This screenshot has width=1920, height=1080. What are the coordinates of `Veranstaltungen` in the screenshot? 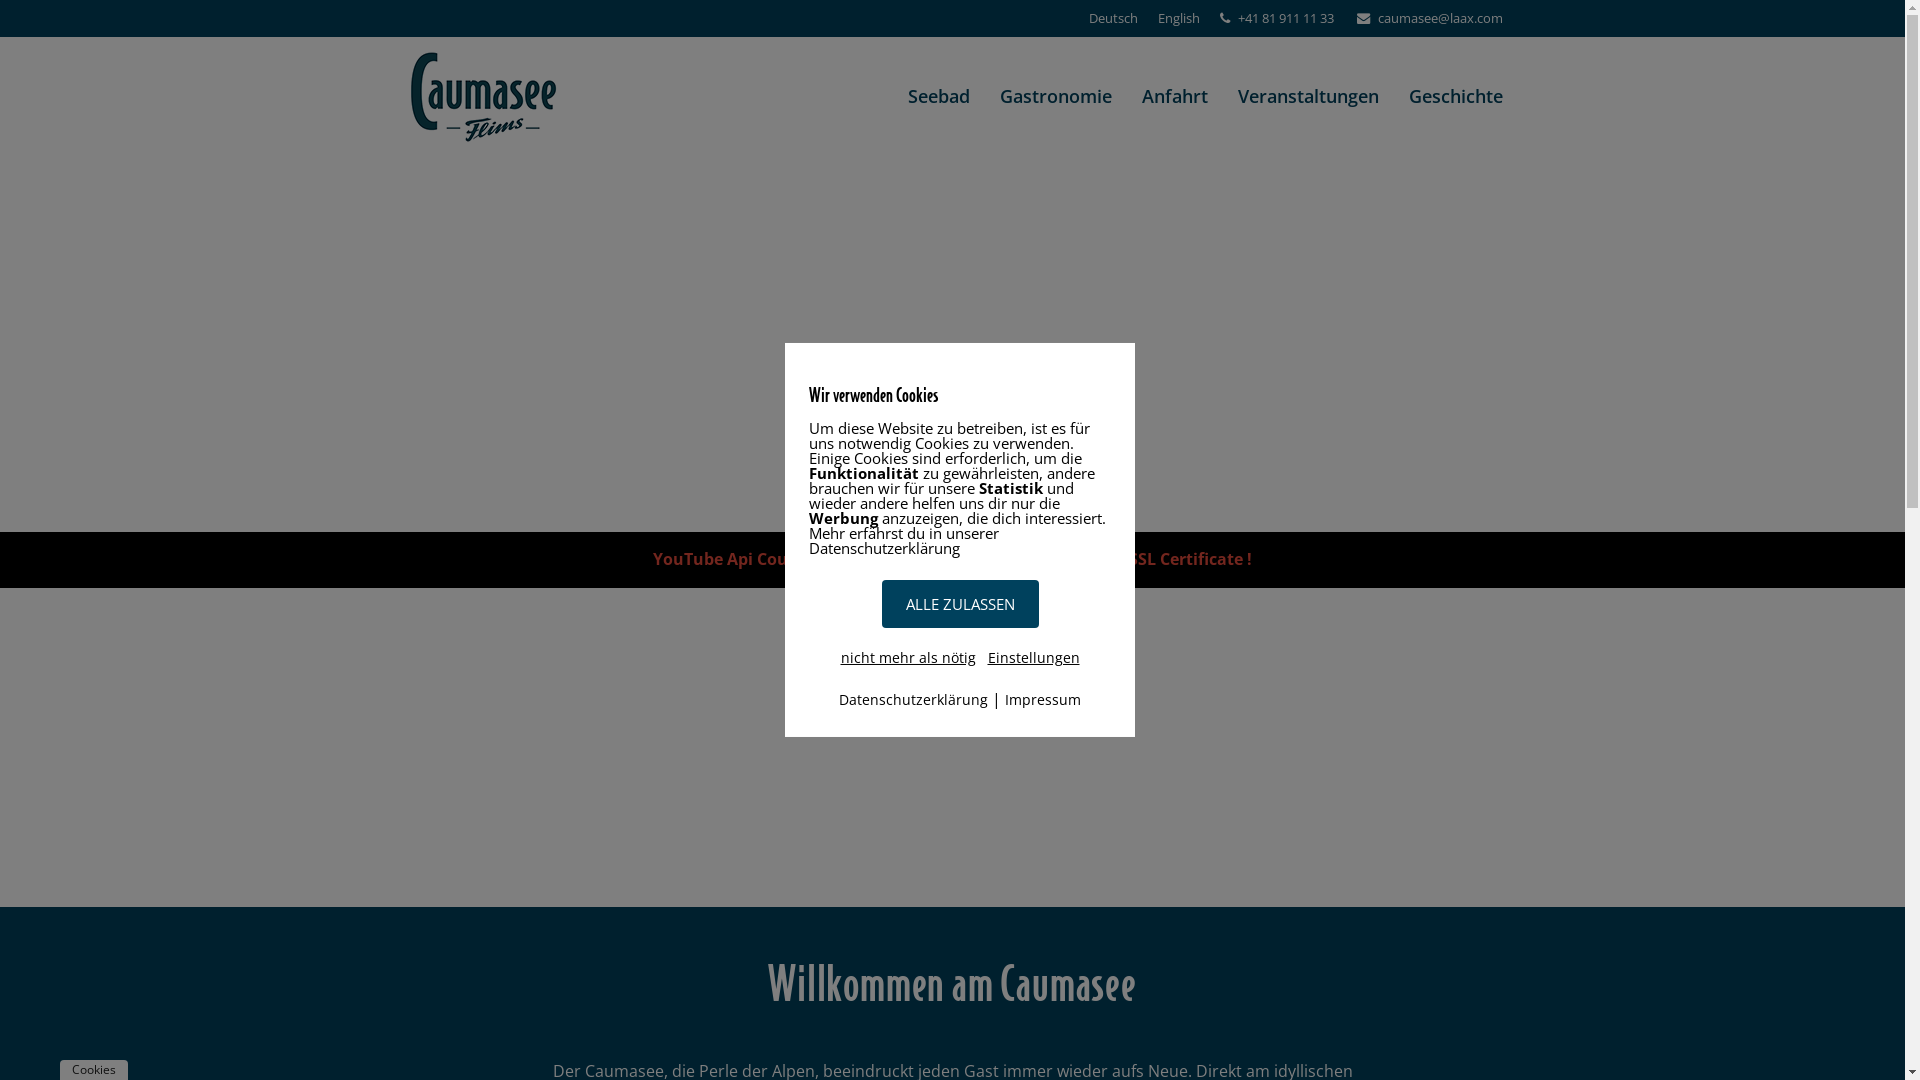 It's located at (1308, 97).